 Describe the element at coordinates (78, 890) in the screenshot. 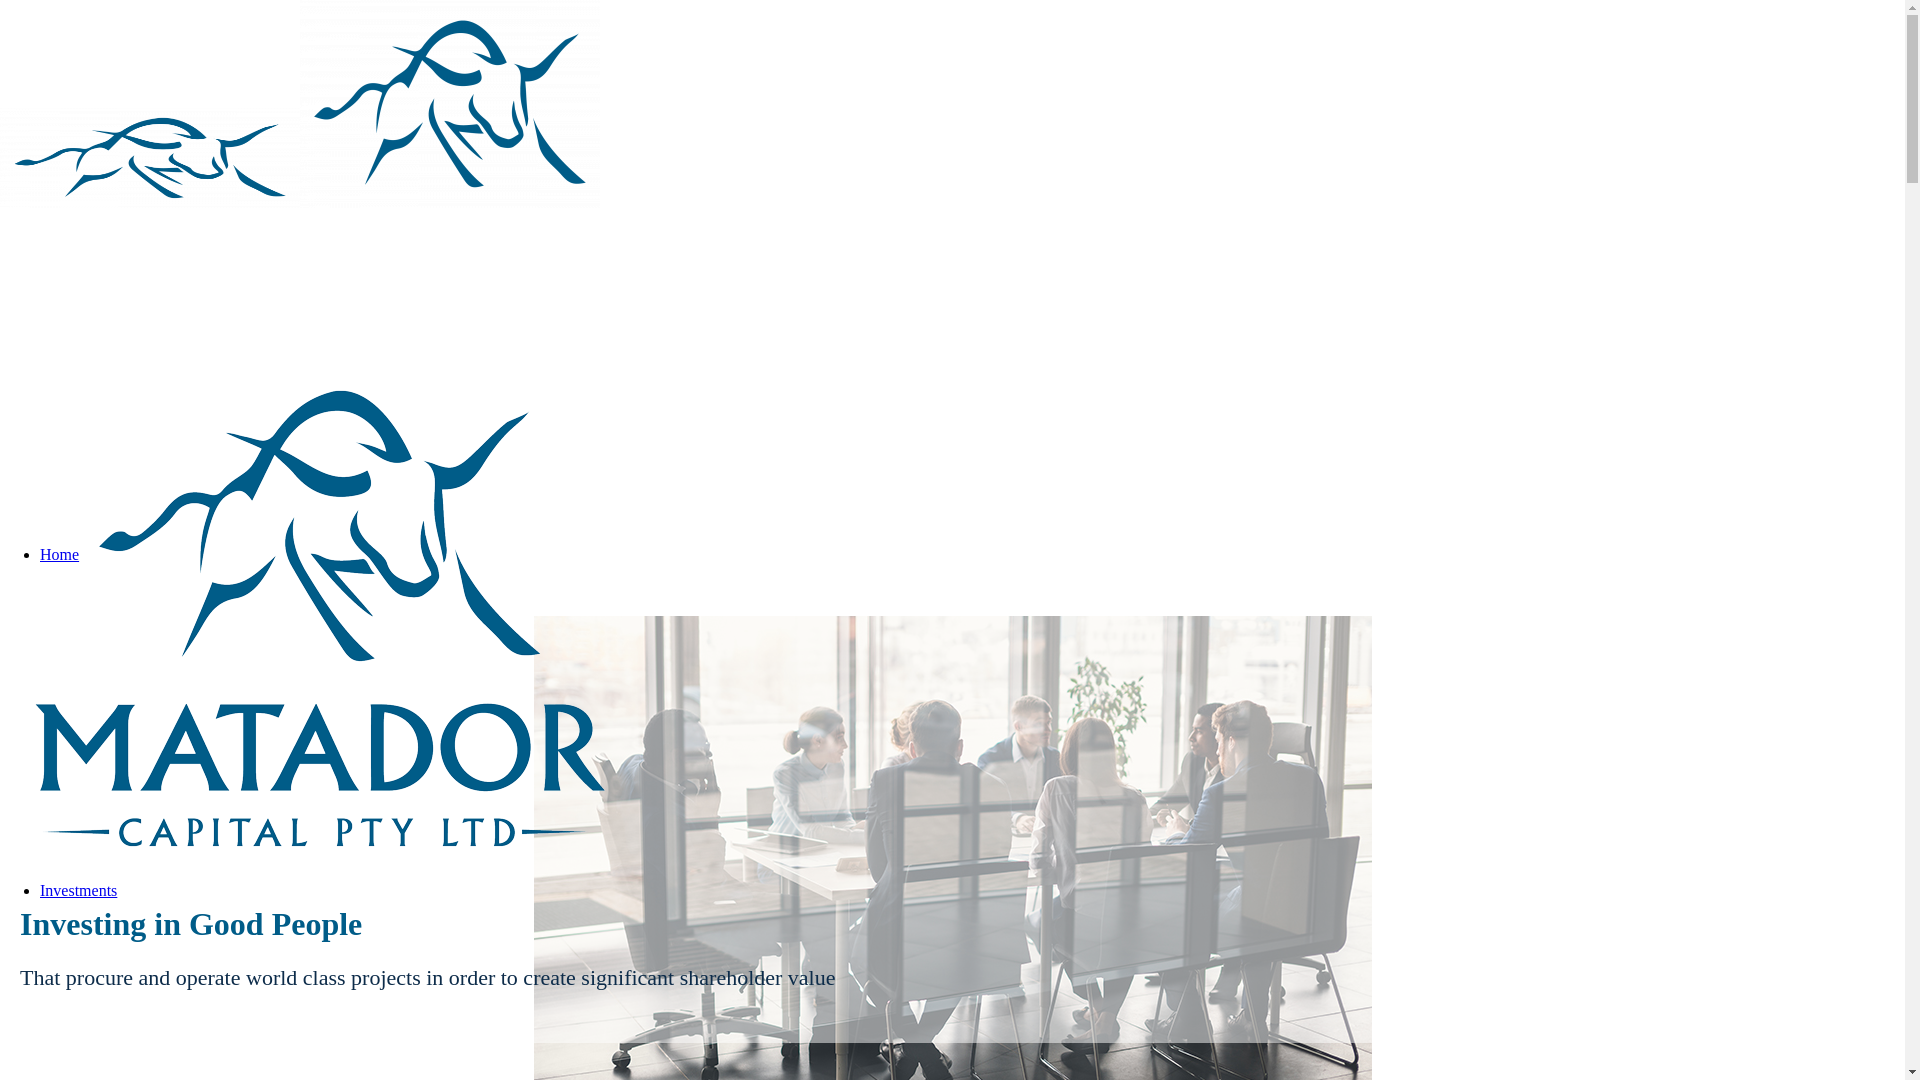

I see `Investments` at that location.